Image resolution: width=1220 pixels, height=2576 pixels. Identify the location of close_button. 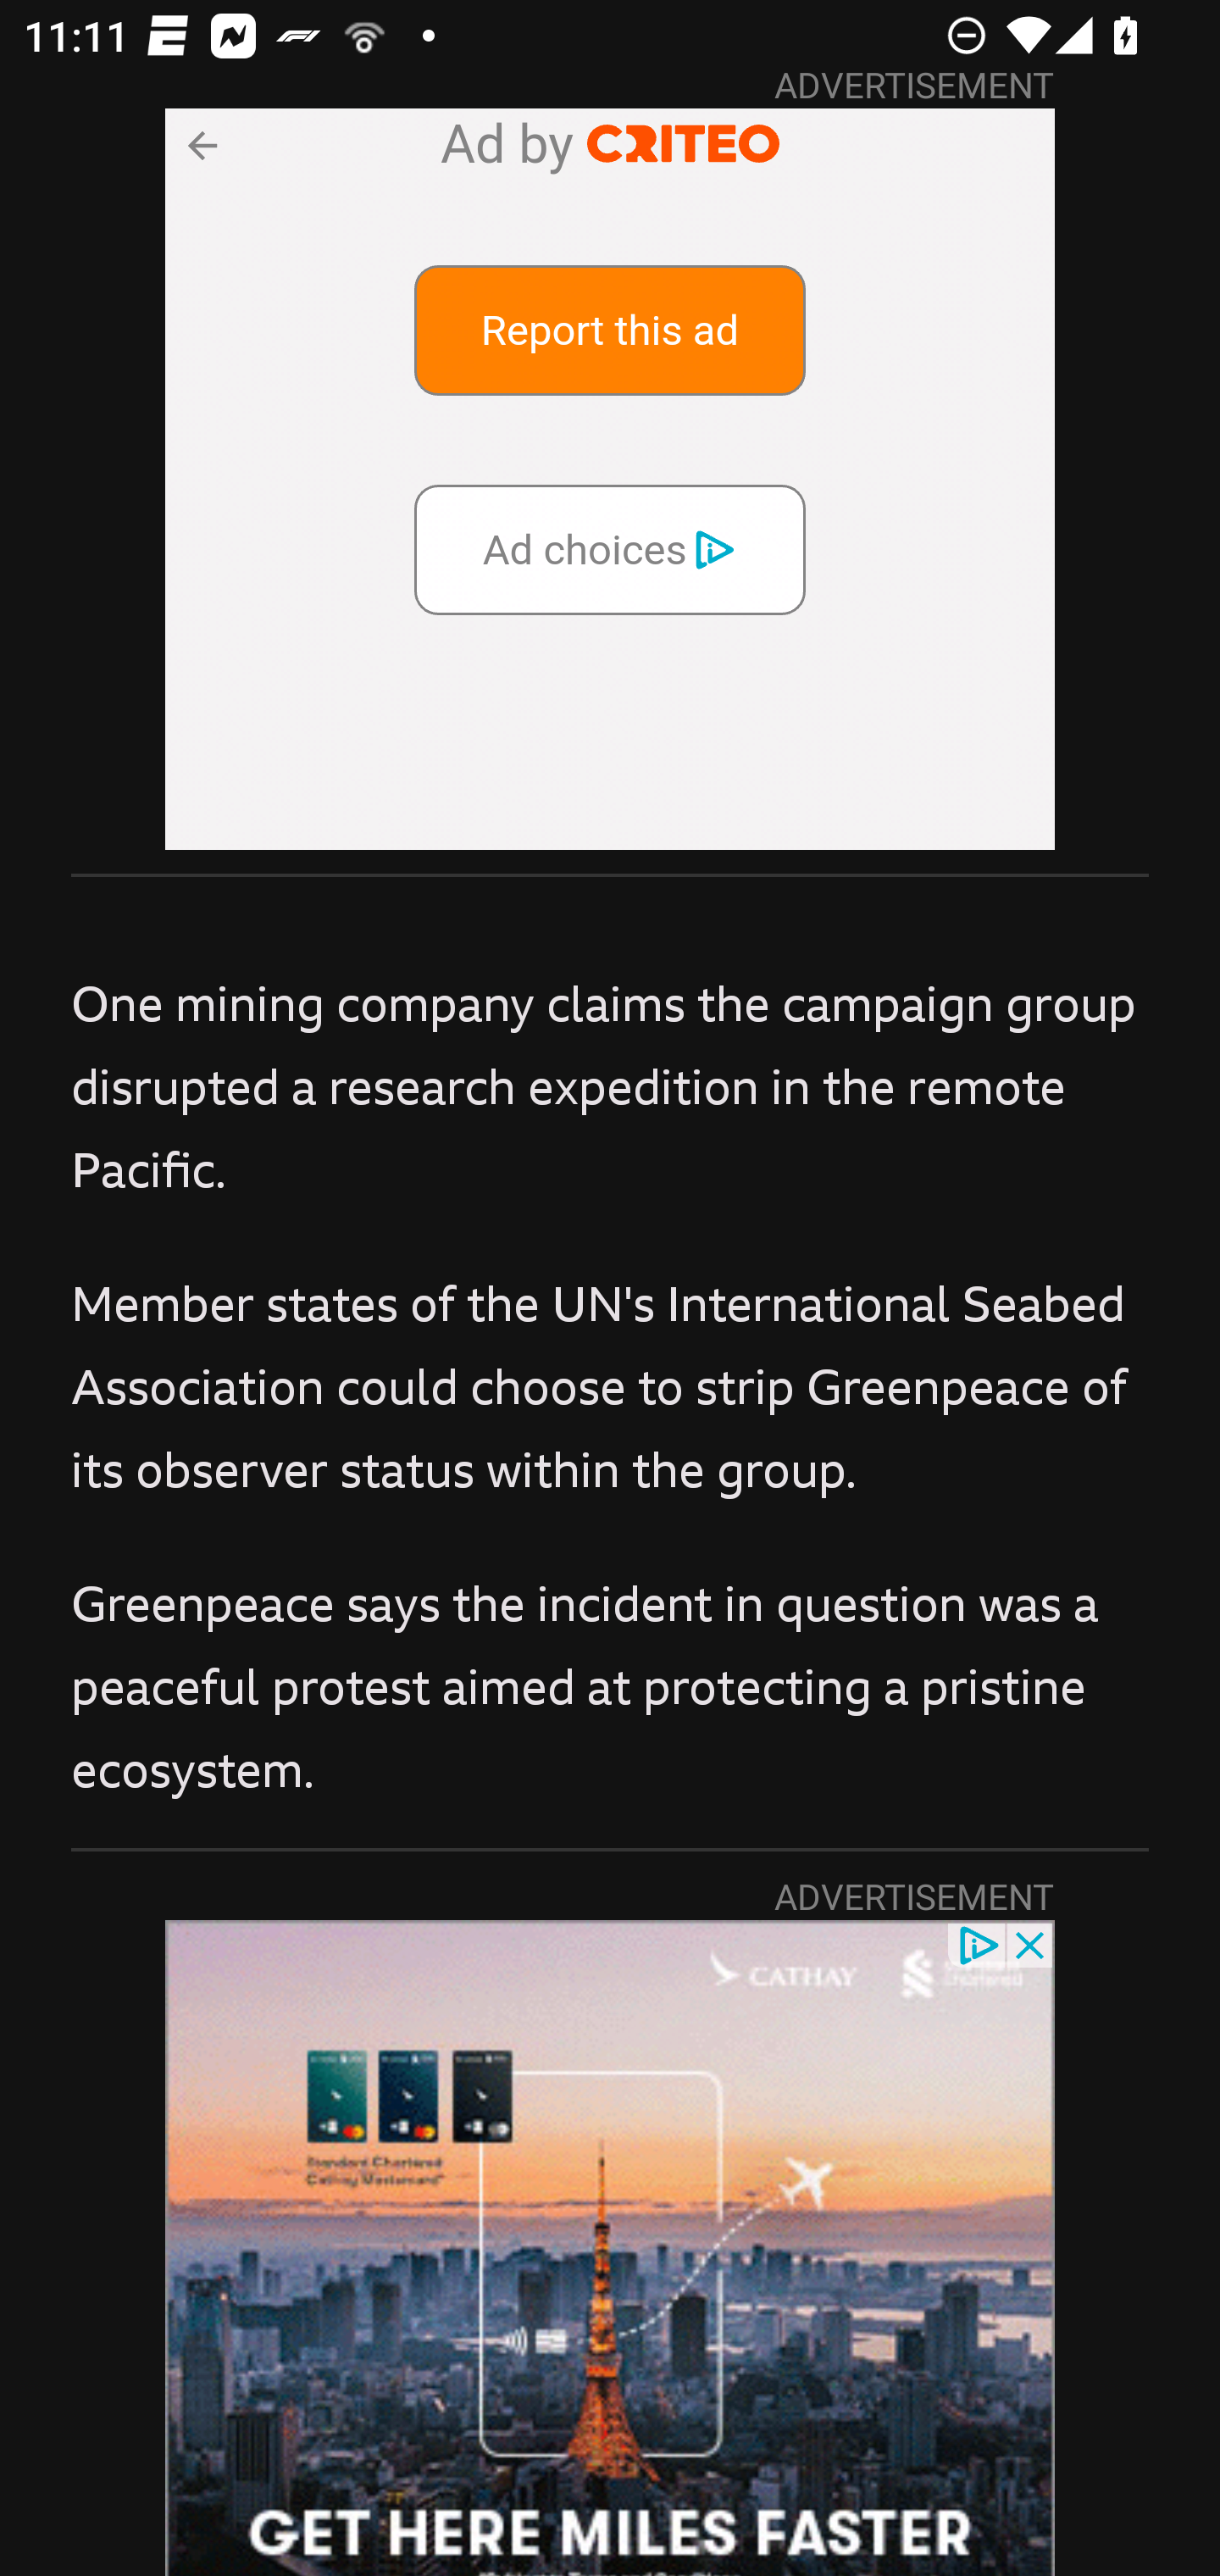
(1031, 1943).